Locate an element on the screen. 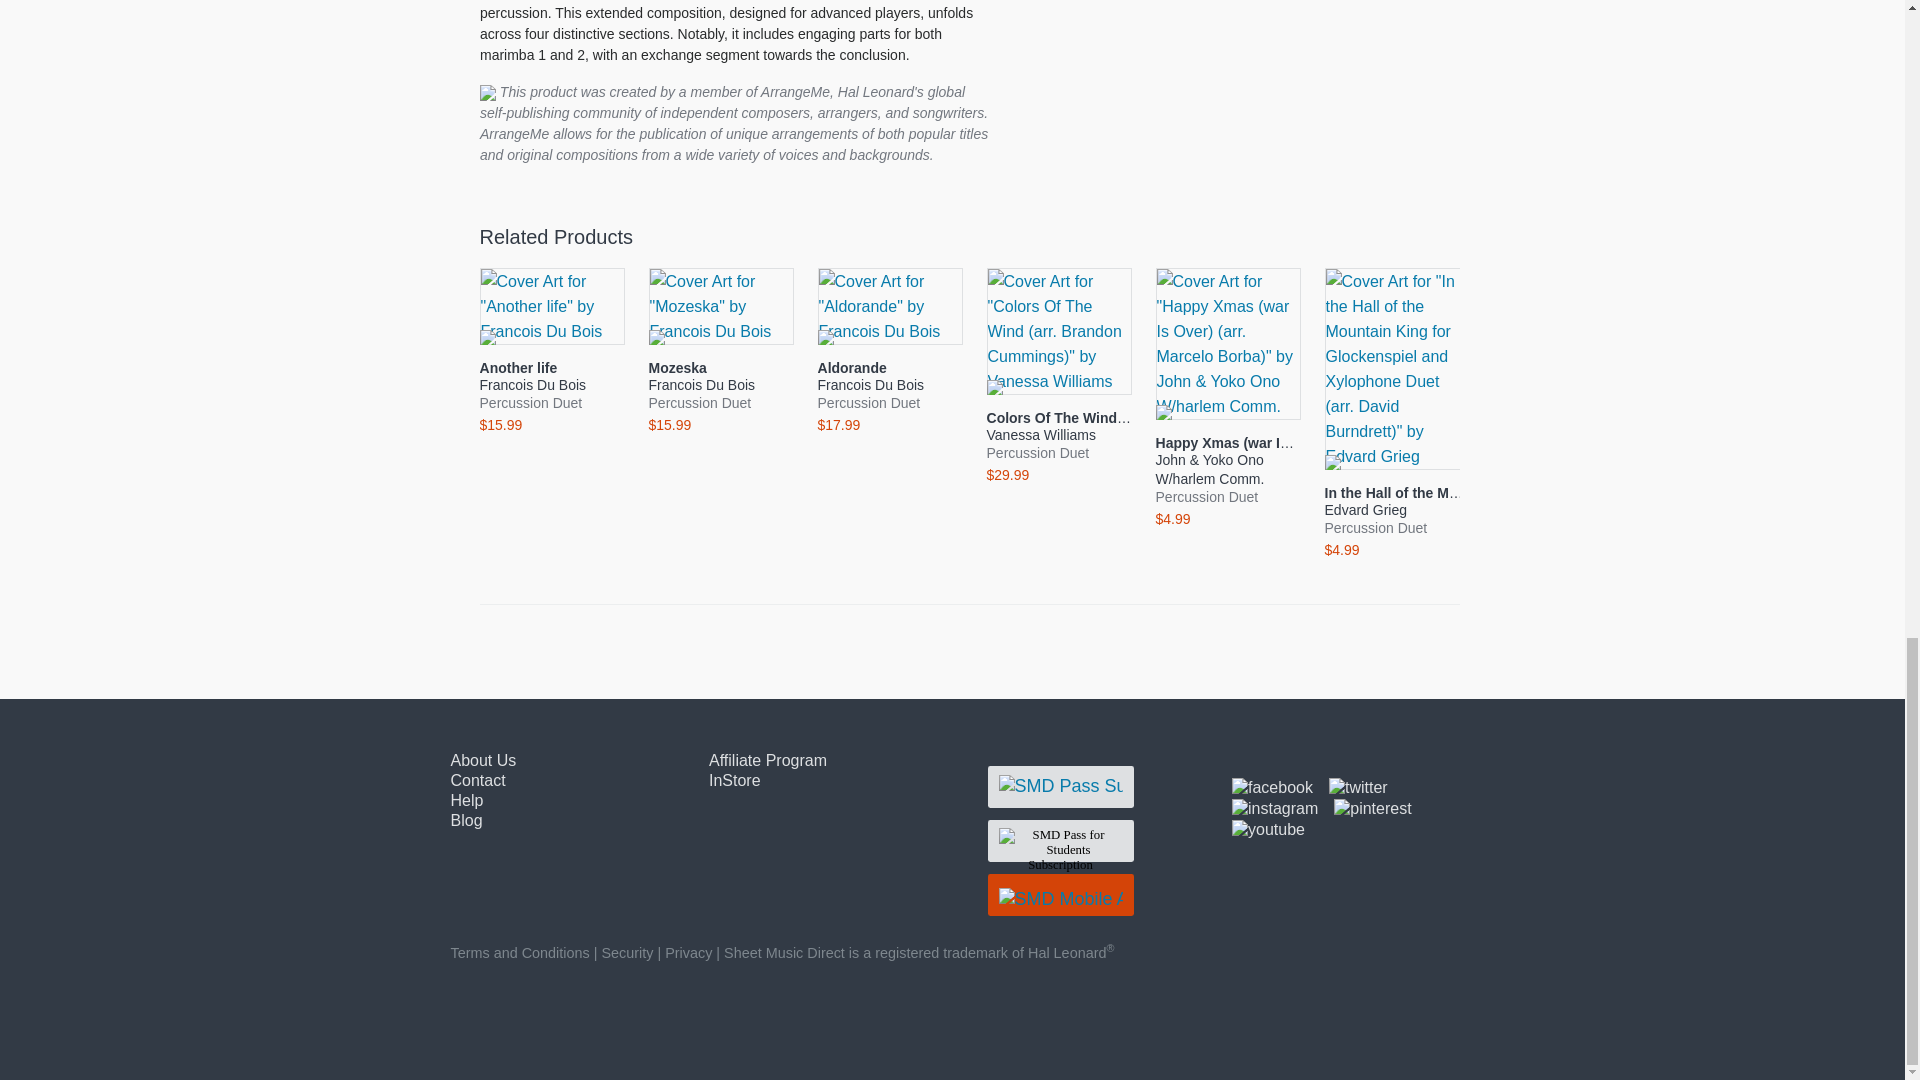 Image resolution: width=1920 pixels, height=1080 pixels. twitter is located at coordinates (1358, 788).